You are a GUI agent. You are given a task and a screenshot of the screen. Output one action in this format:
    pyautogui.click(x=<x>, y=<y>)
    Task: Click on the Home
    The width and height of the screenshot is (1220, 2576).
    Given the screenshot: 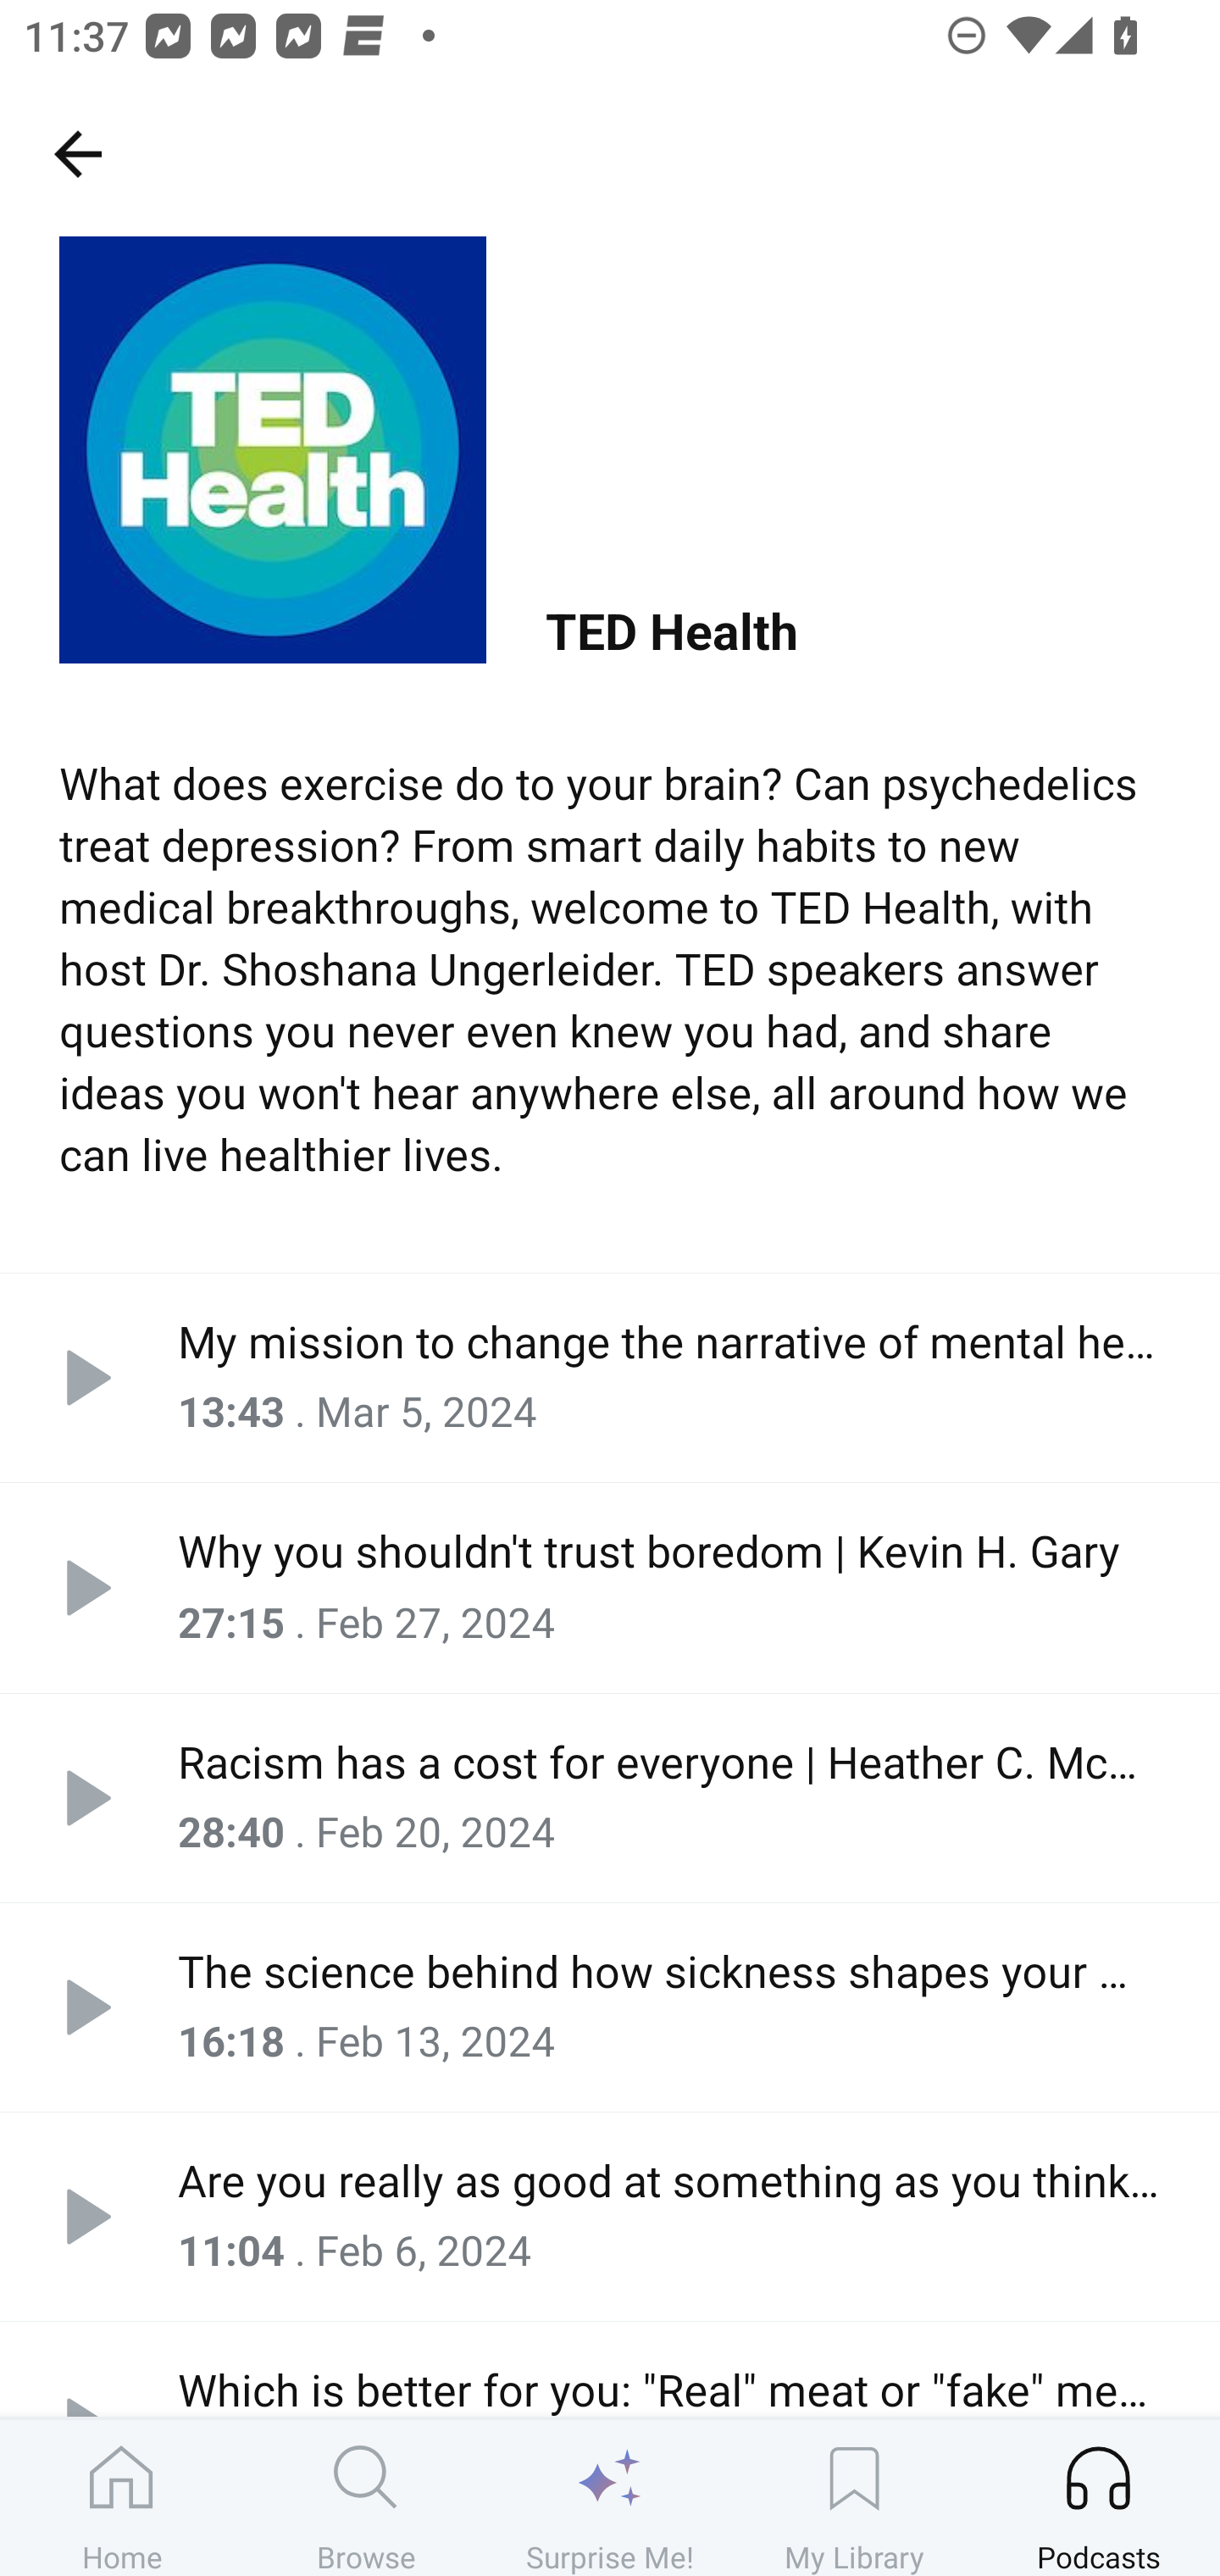 What is the action you would take?
    pyautogui.click(x=122, y=2497)
    